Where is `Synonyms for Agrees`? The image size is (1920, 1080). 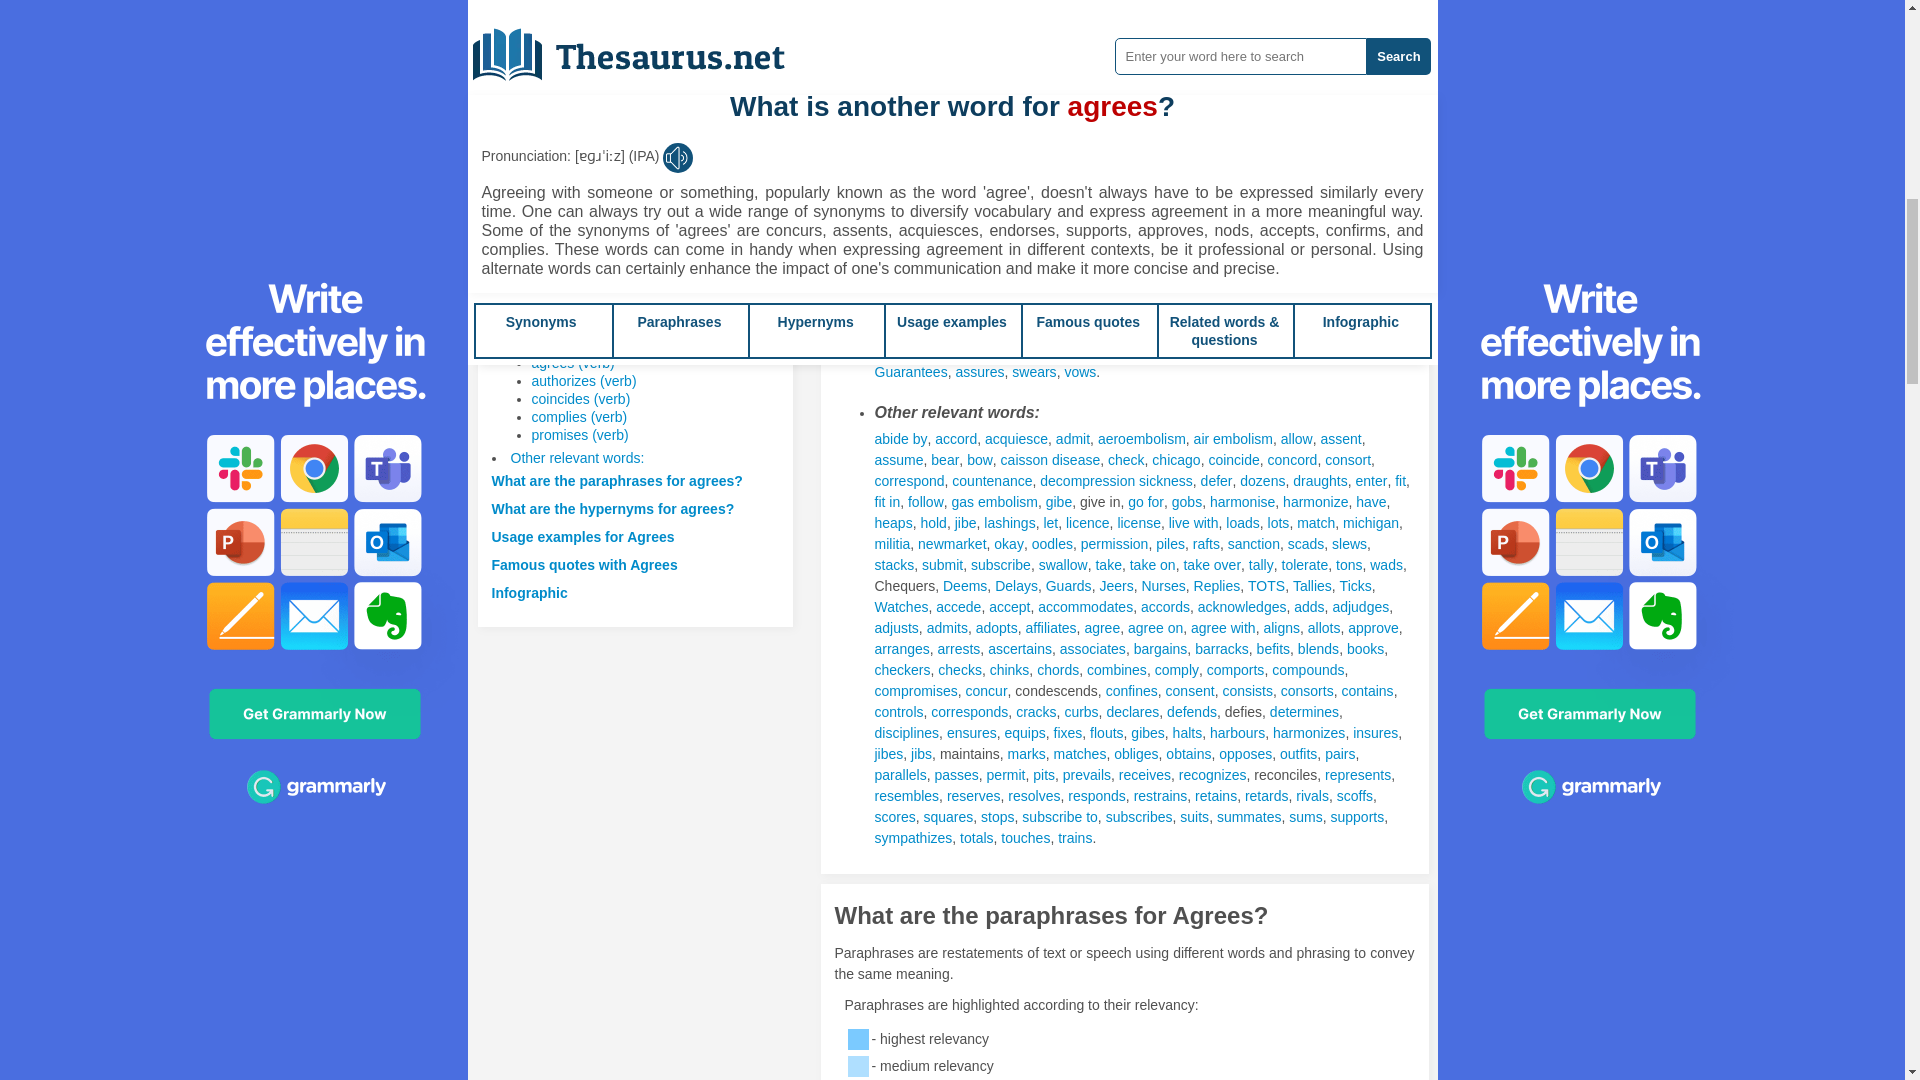
Synonyms for Agrees is located at coordinates (1024, 18).